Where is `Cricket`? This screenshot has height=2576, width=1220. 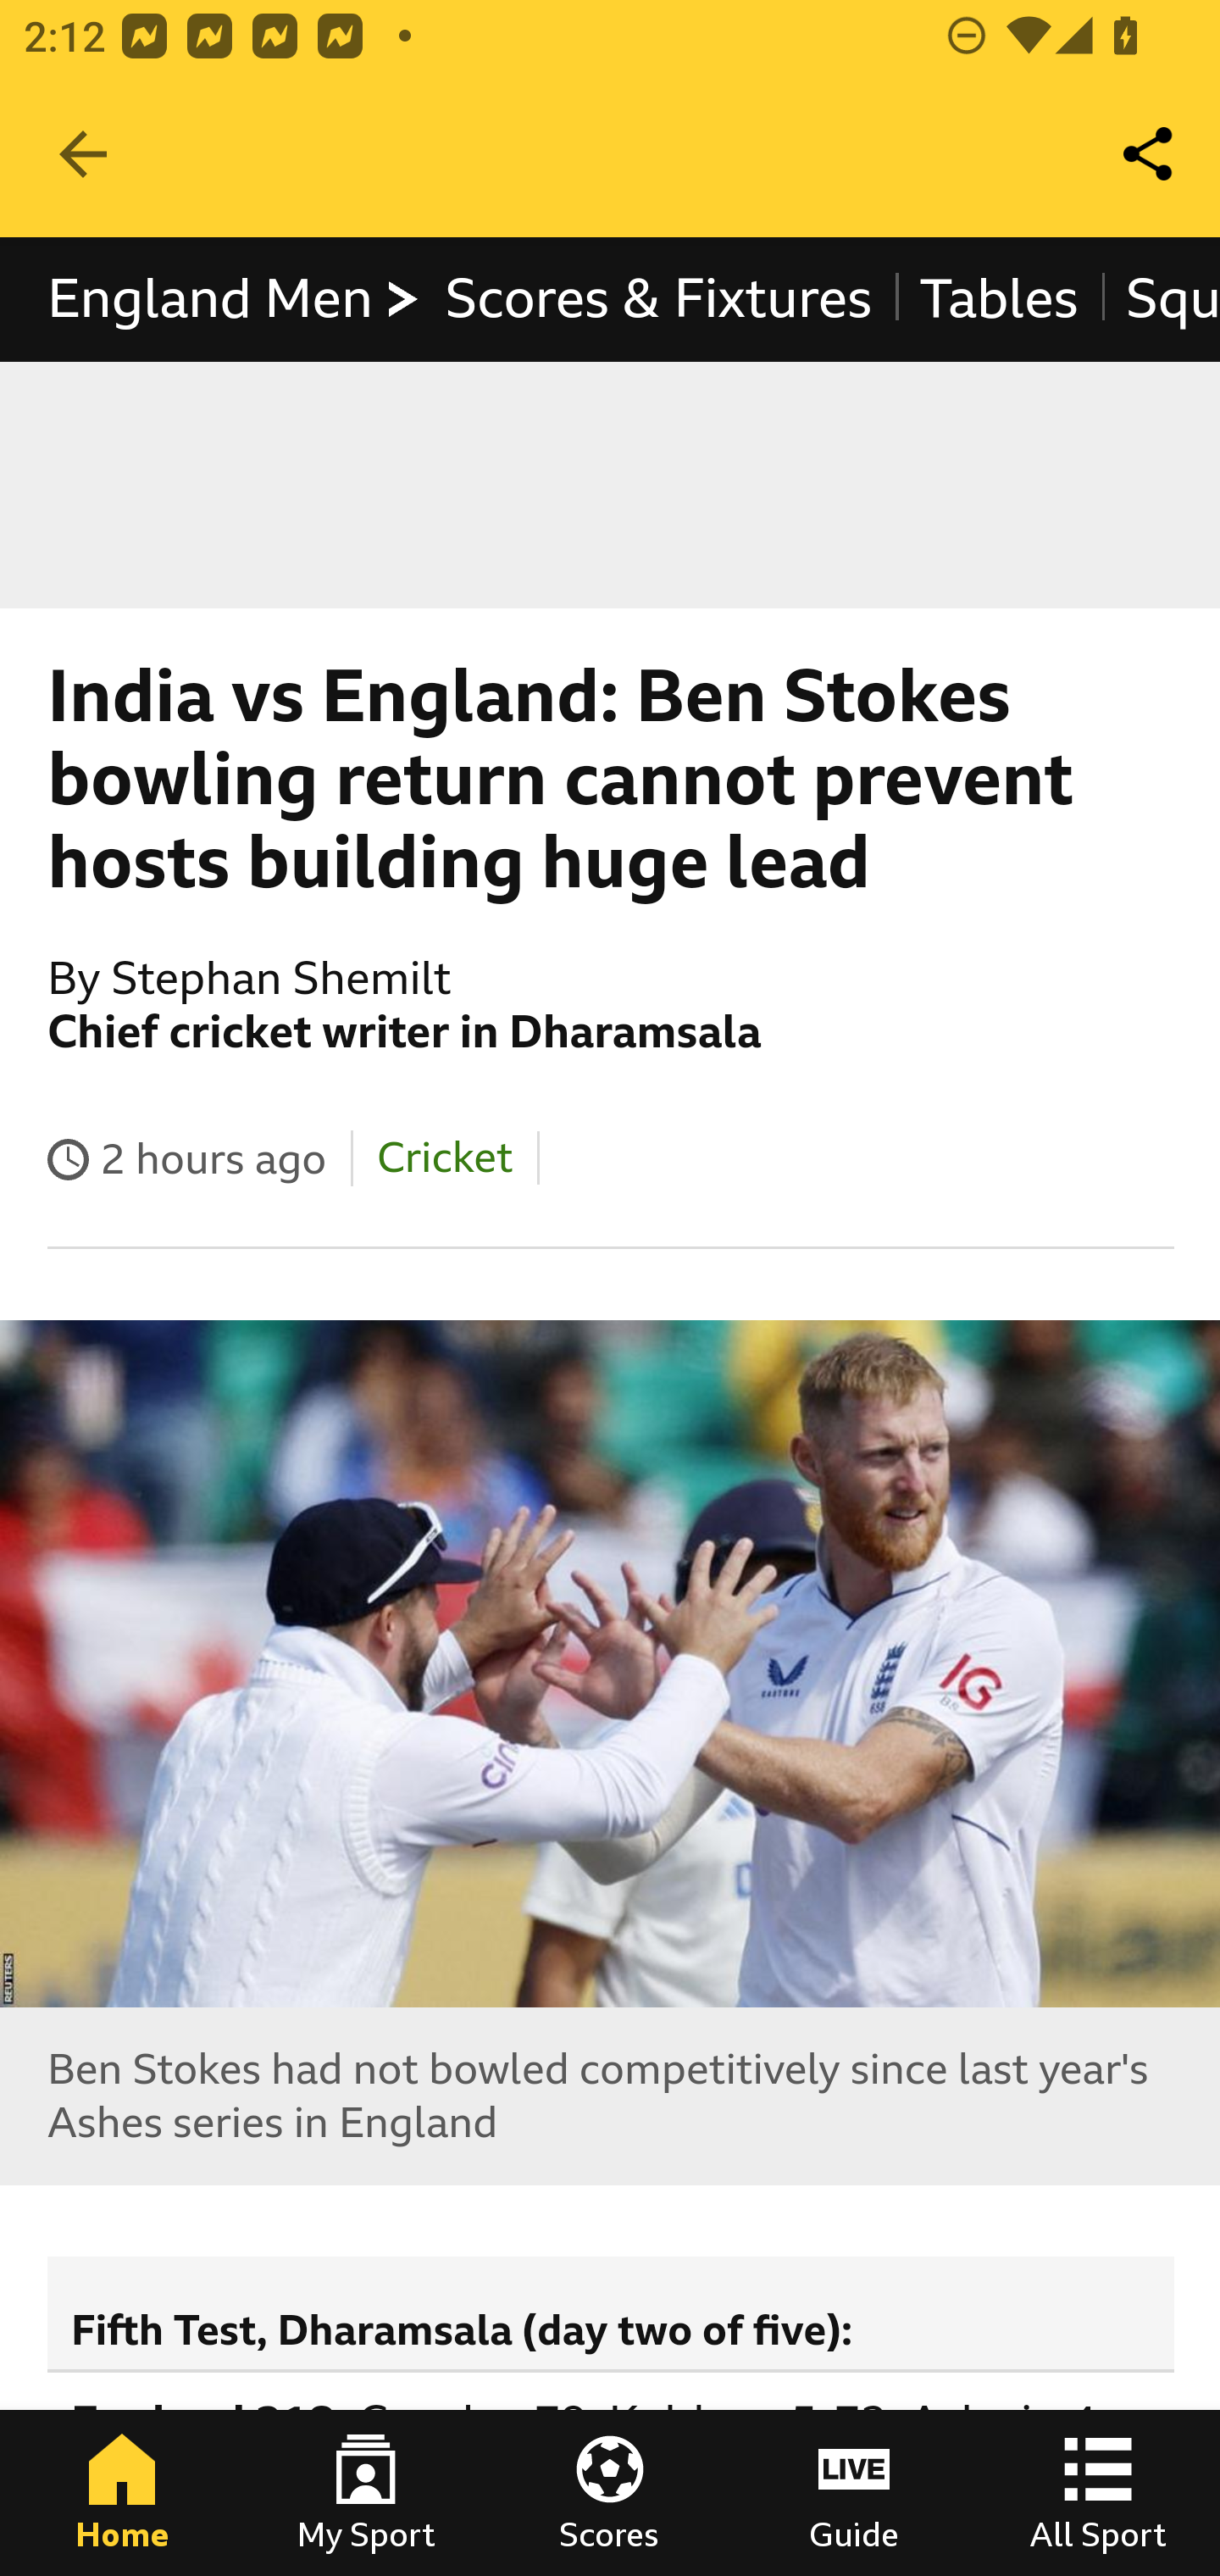 Cricket is located at coordinates (444, 1158).